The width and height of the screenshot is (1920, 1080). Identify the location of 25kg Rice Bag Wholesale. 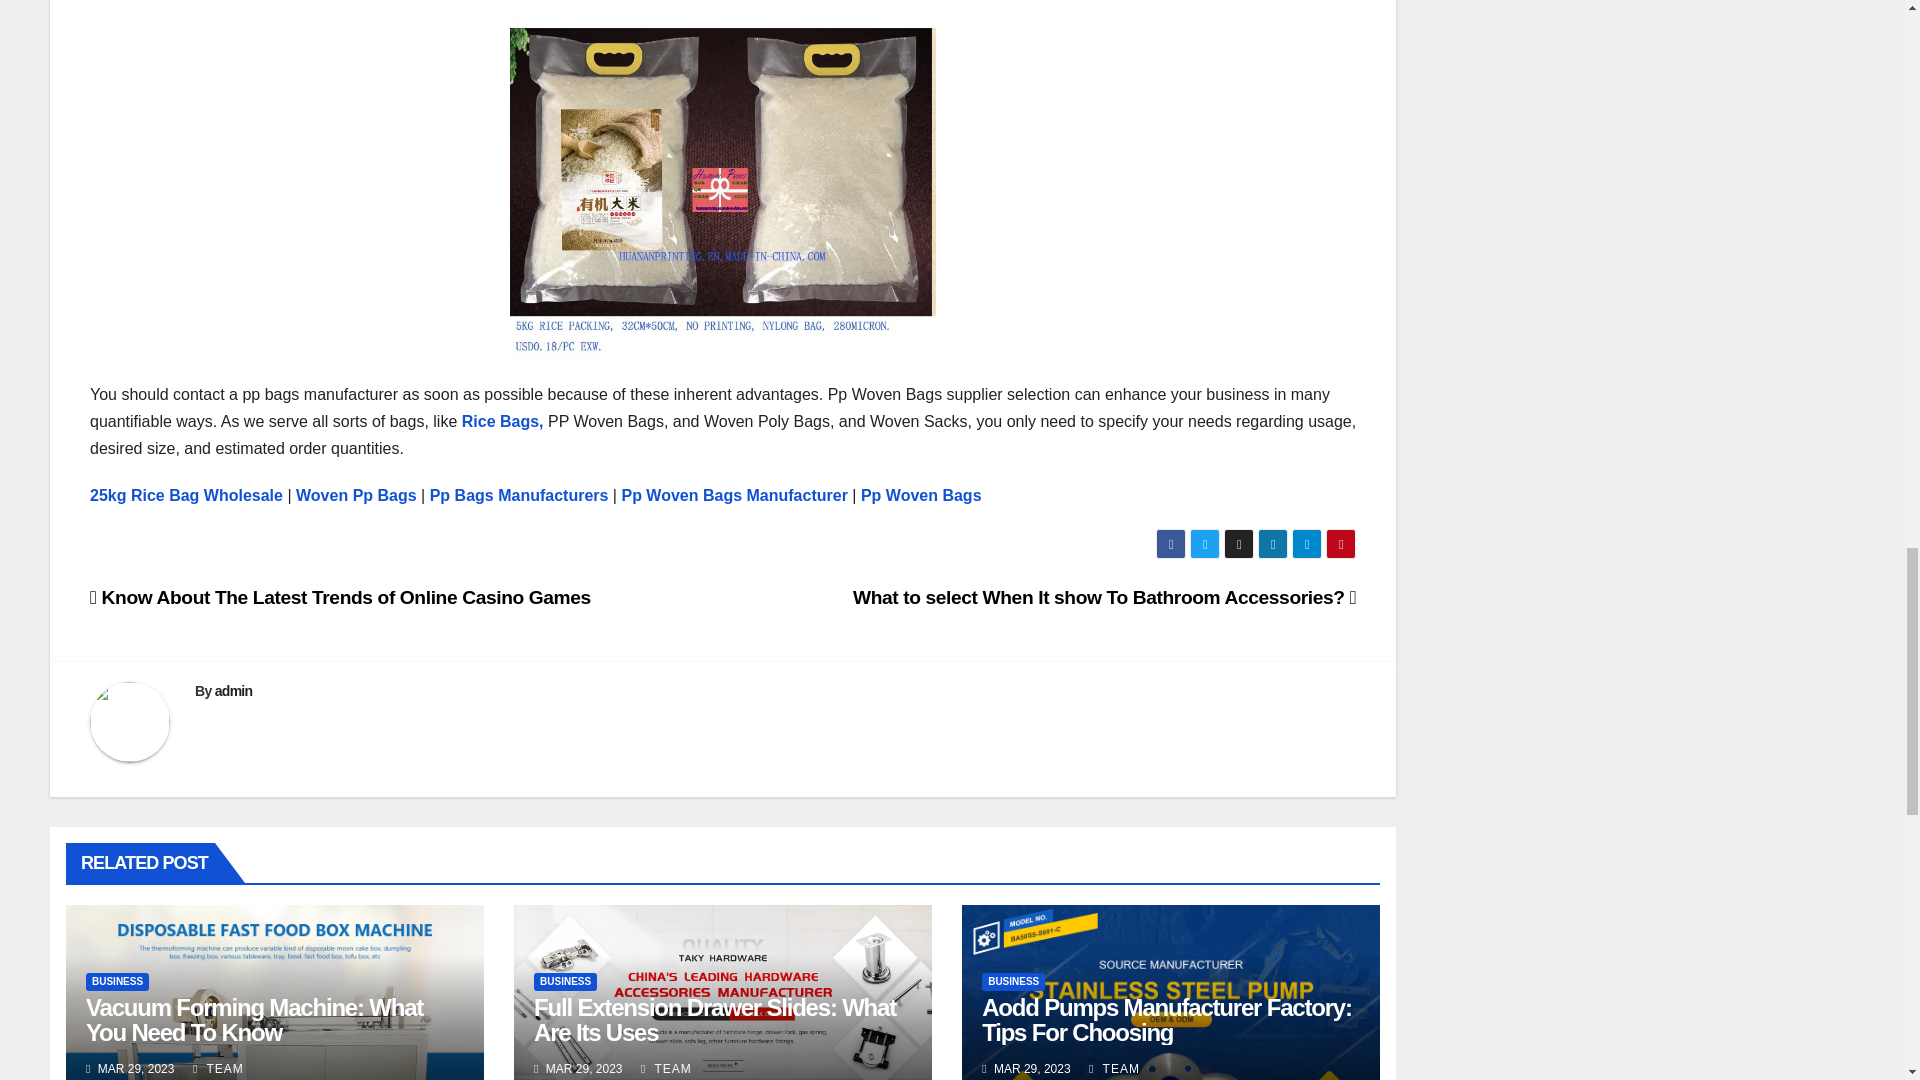
(186, 496).